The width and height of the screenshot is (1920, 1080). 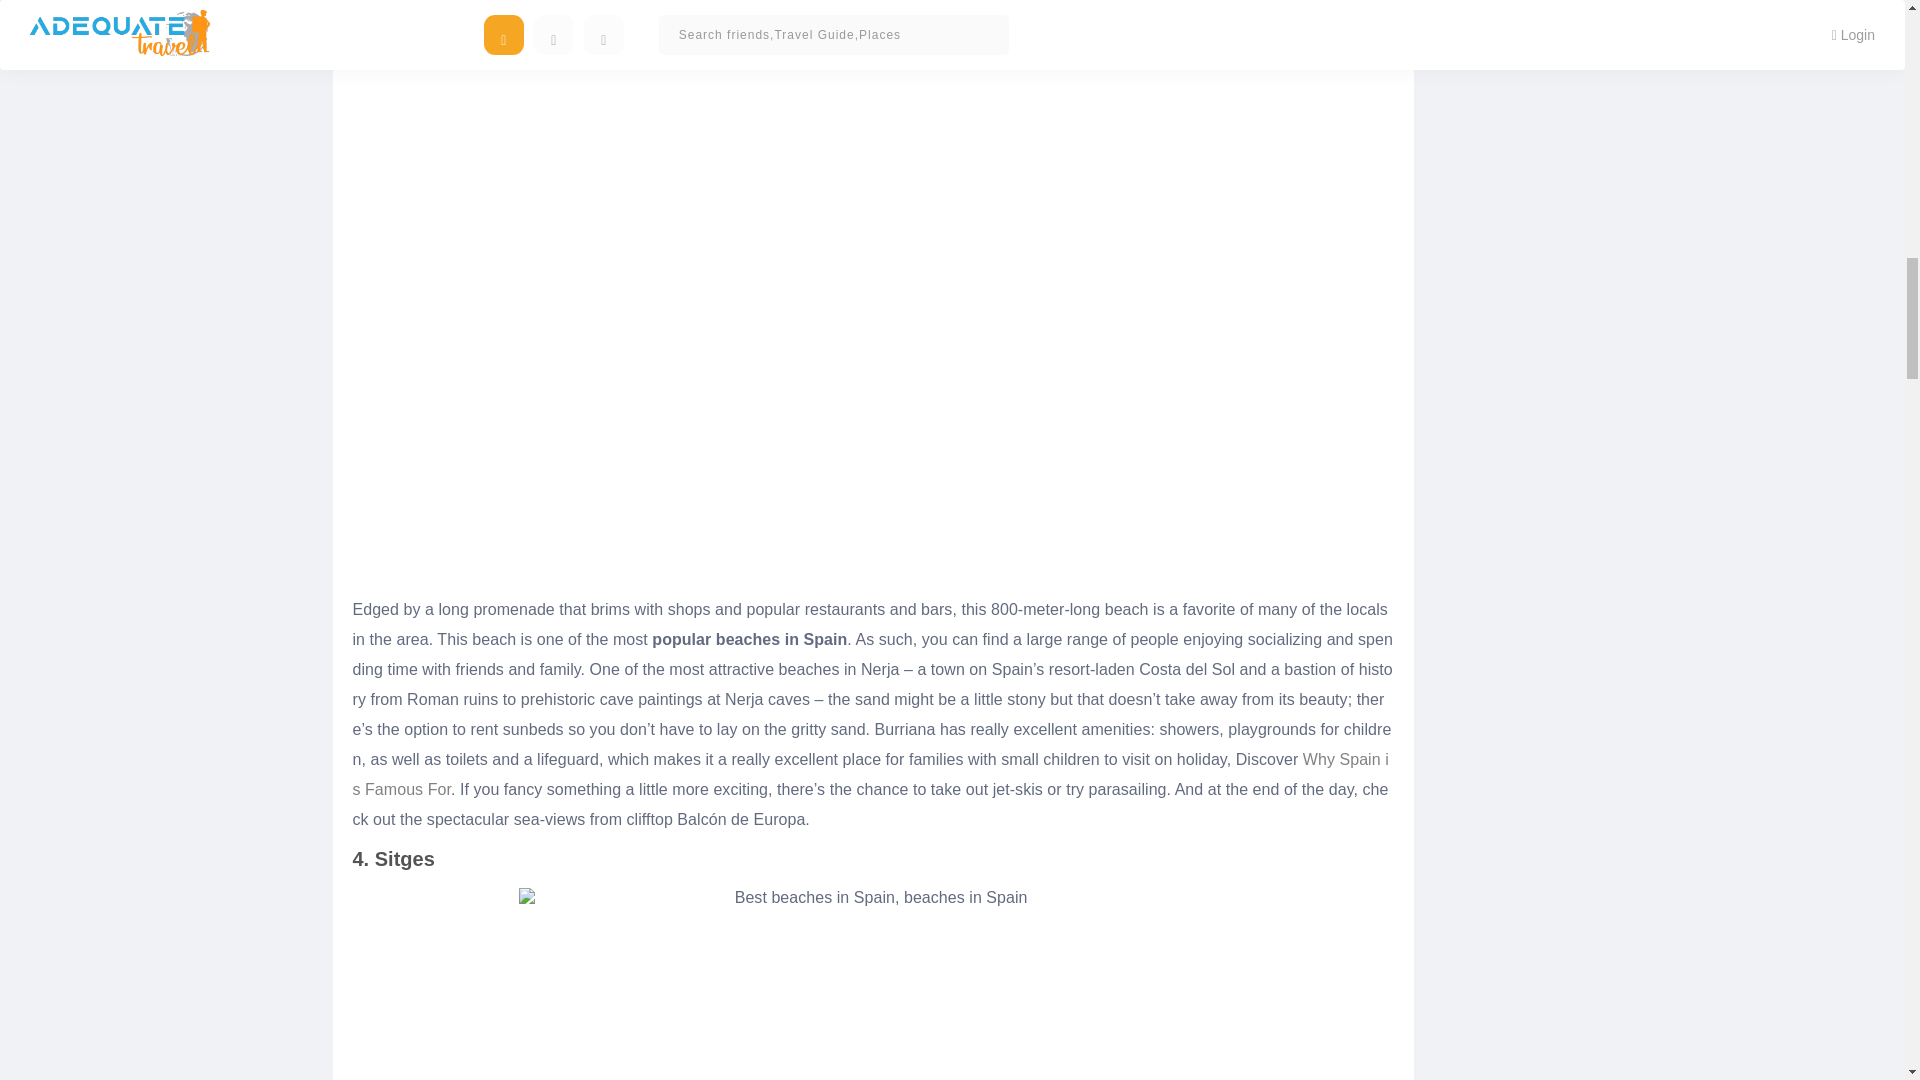 What do you see at coordinates (870, 774) in the screenshot?
I see `Why Spain is Famous For` at bounding box center [870, 774].